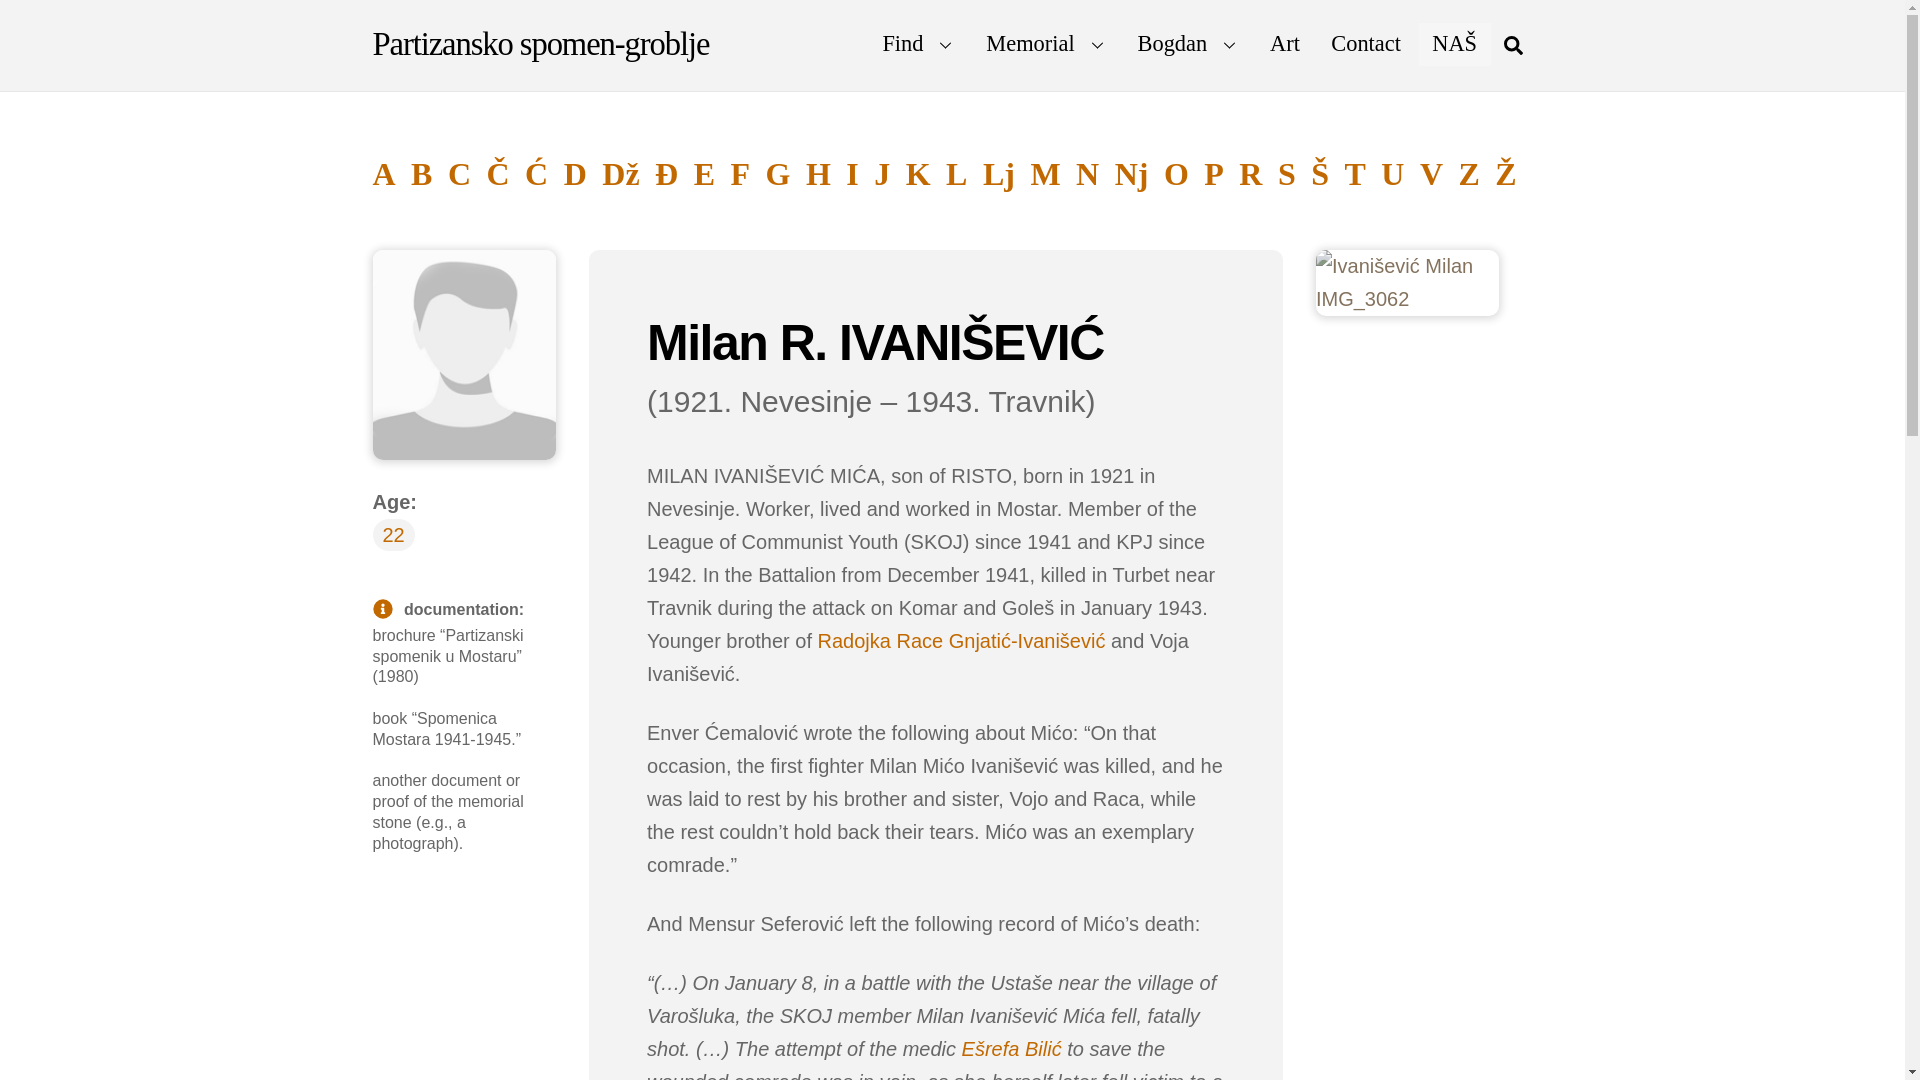 Image resolution: width=1920 pixels, height=1080 pixels. Describe the element at coordinates (1044, 174) in the screenshot. I see `M` at that location.